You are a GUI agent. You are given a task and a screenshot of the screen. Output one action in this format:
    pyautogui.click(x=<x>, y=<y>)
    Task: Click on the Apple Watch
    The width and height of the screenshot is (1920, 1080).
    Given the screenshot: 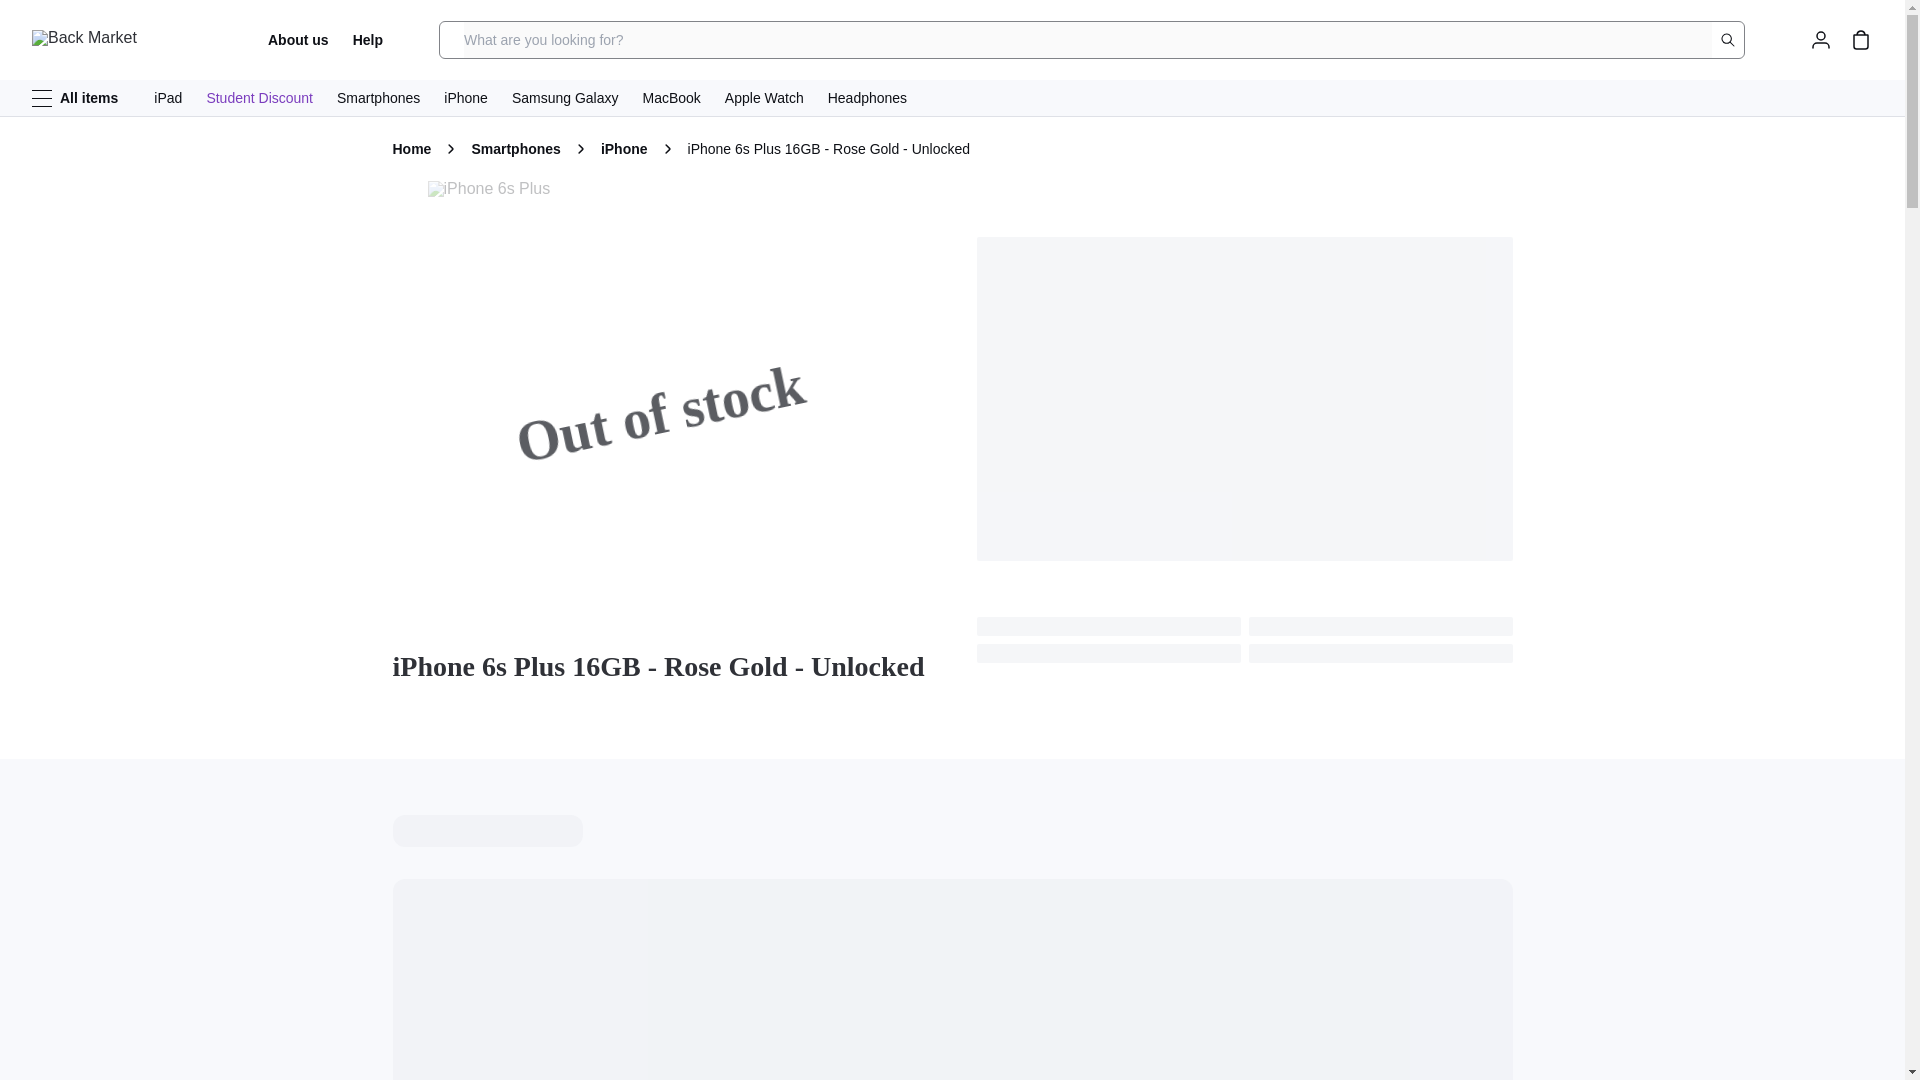 What is the action you would take?
    pyautogui.click(x=764, y=98)
    